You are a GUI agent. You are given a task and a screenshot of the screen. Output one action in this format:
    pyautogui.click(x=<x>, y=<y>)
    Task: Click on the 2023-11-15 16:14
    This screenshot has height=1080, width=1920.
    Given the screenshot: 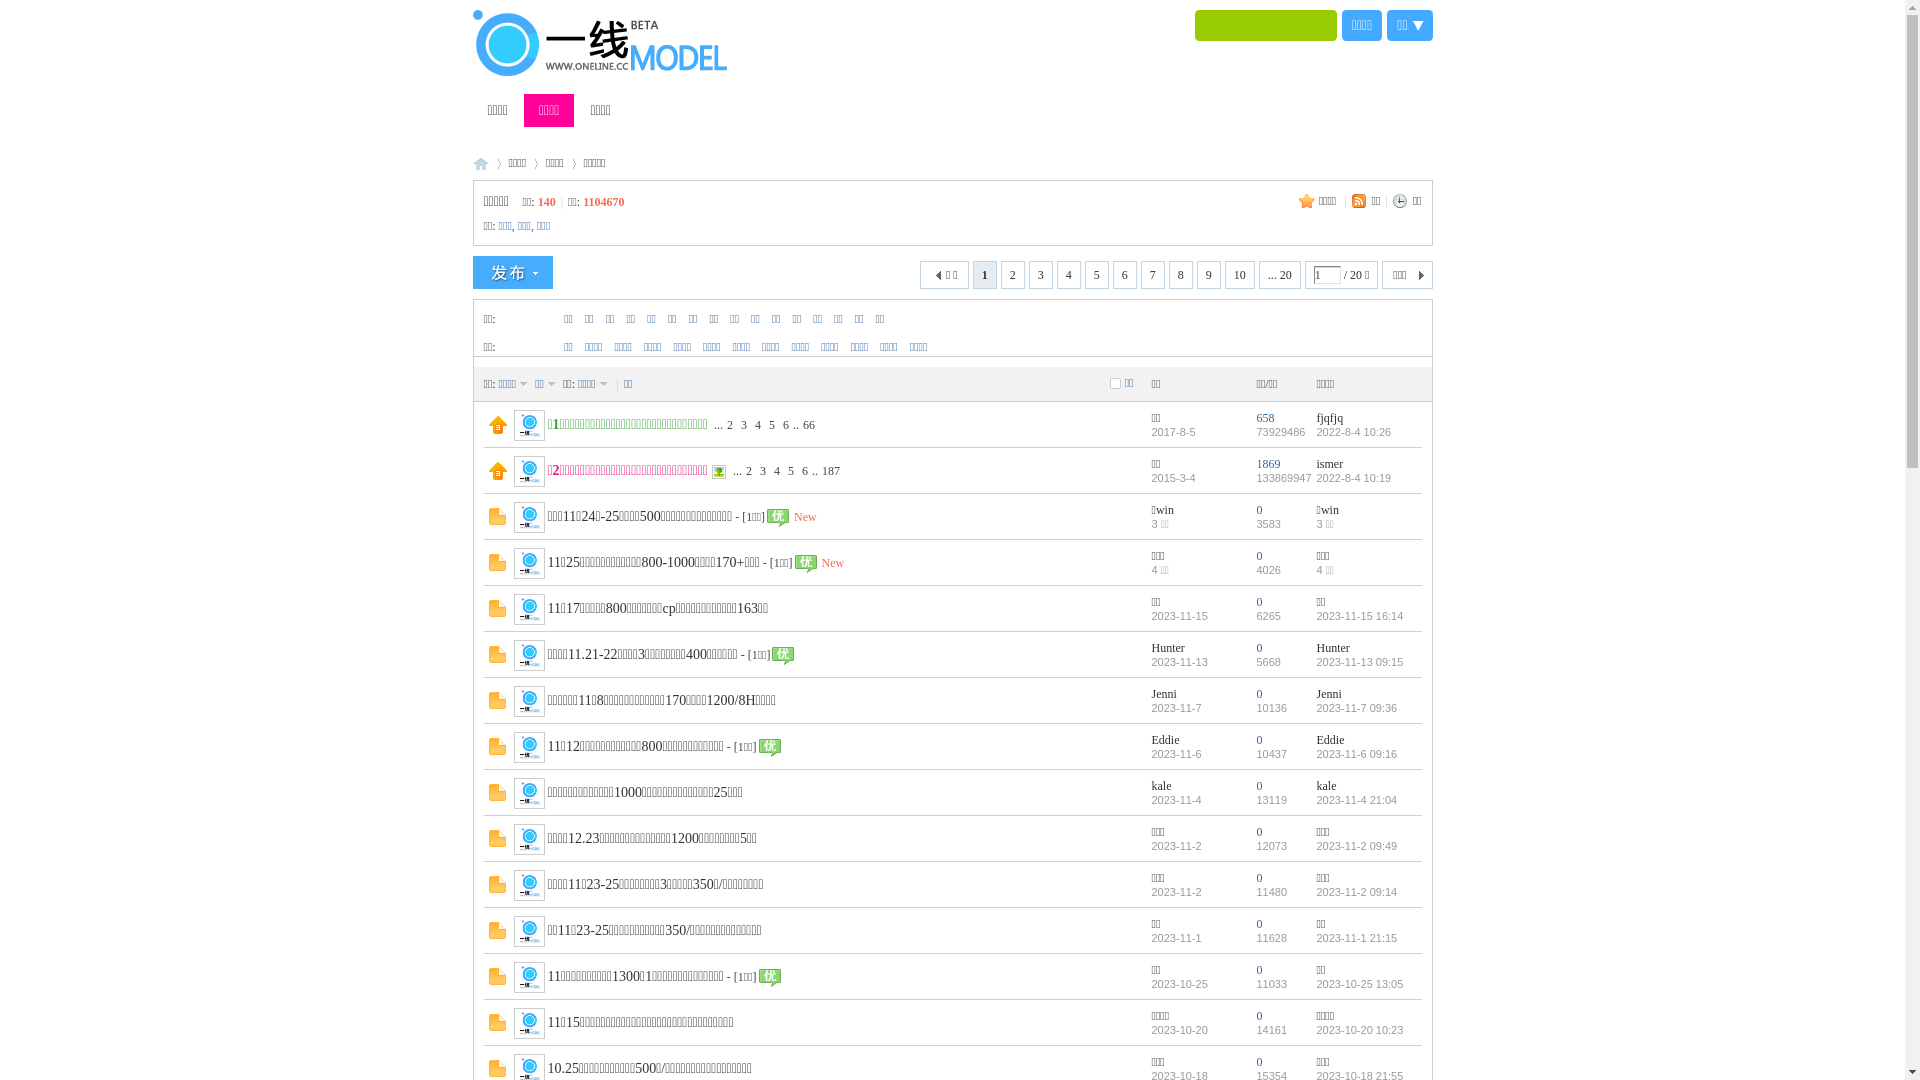 What is the action you would take?
    pyautogui.click(x=1360, y=616)
    